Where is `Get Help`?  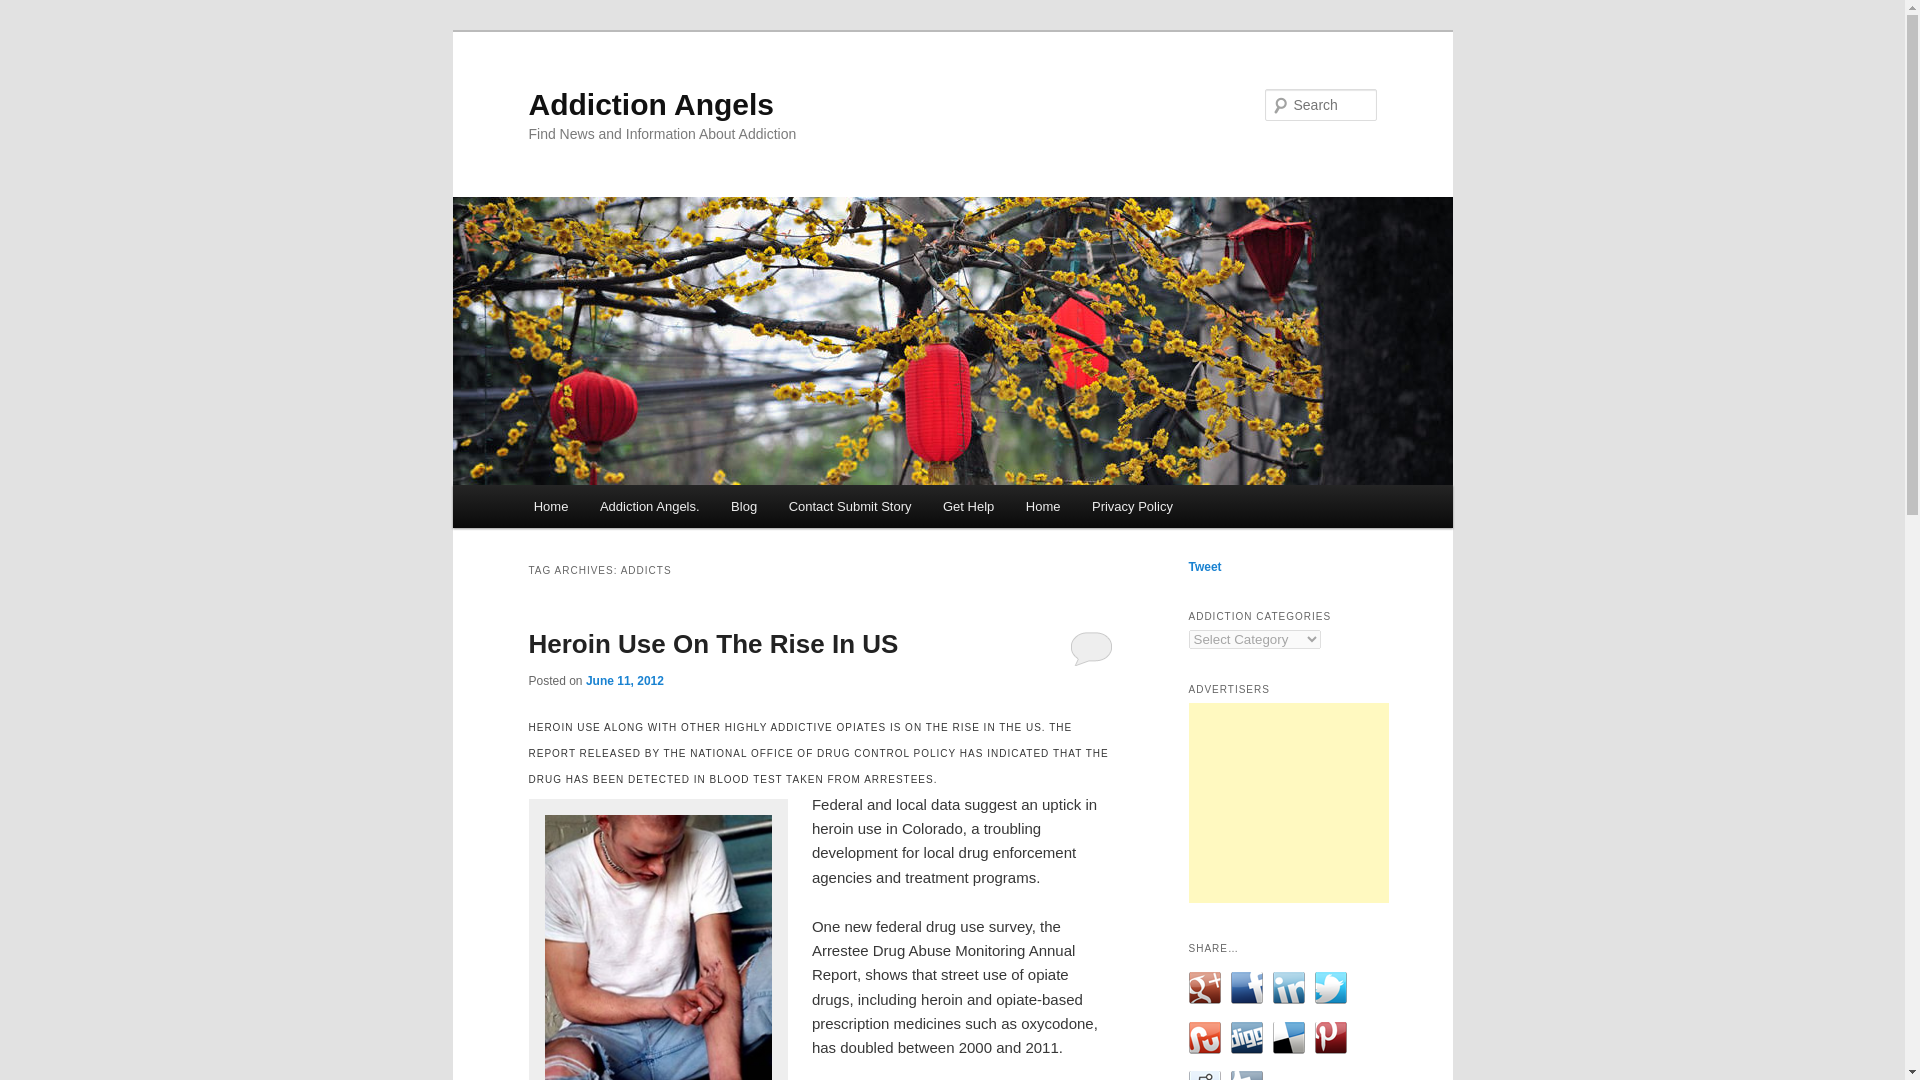 Get Help is located at coordinates (968, 506).